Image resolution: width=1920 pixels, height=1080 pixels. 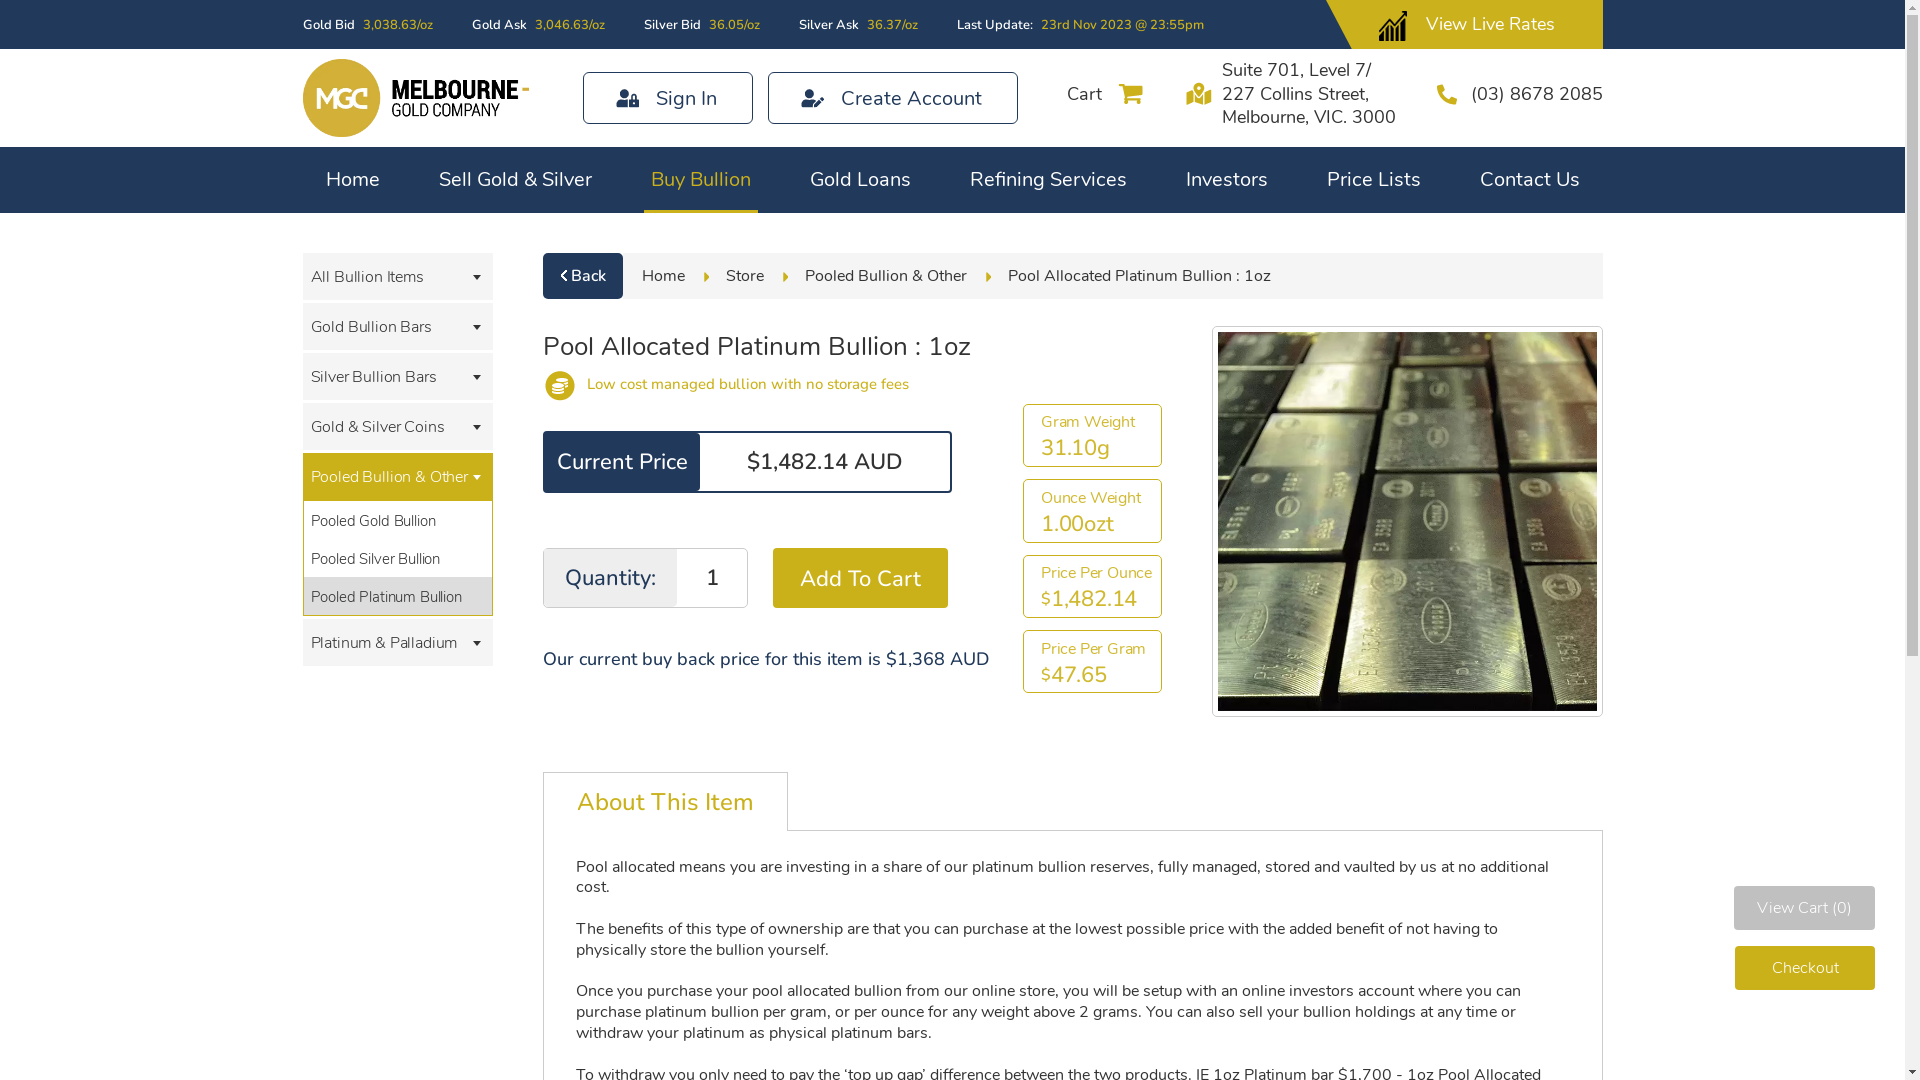 What do you see at coordinates (1536, 94) in the screenshot?
I see `(03) 8678 2085` at bounding box center [1536, 94].